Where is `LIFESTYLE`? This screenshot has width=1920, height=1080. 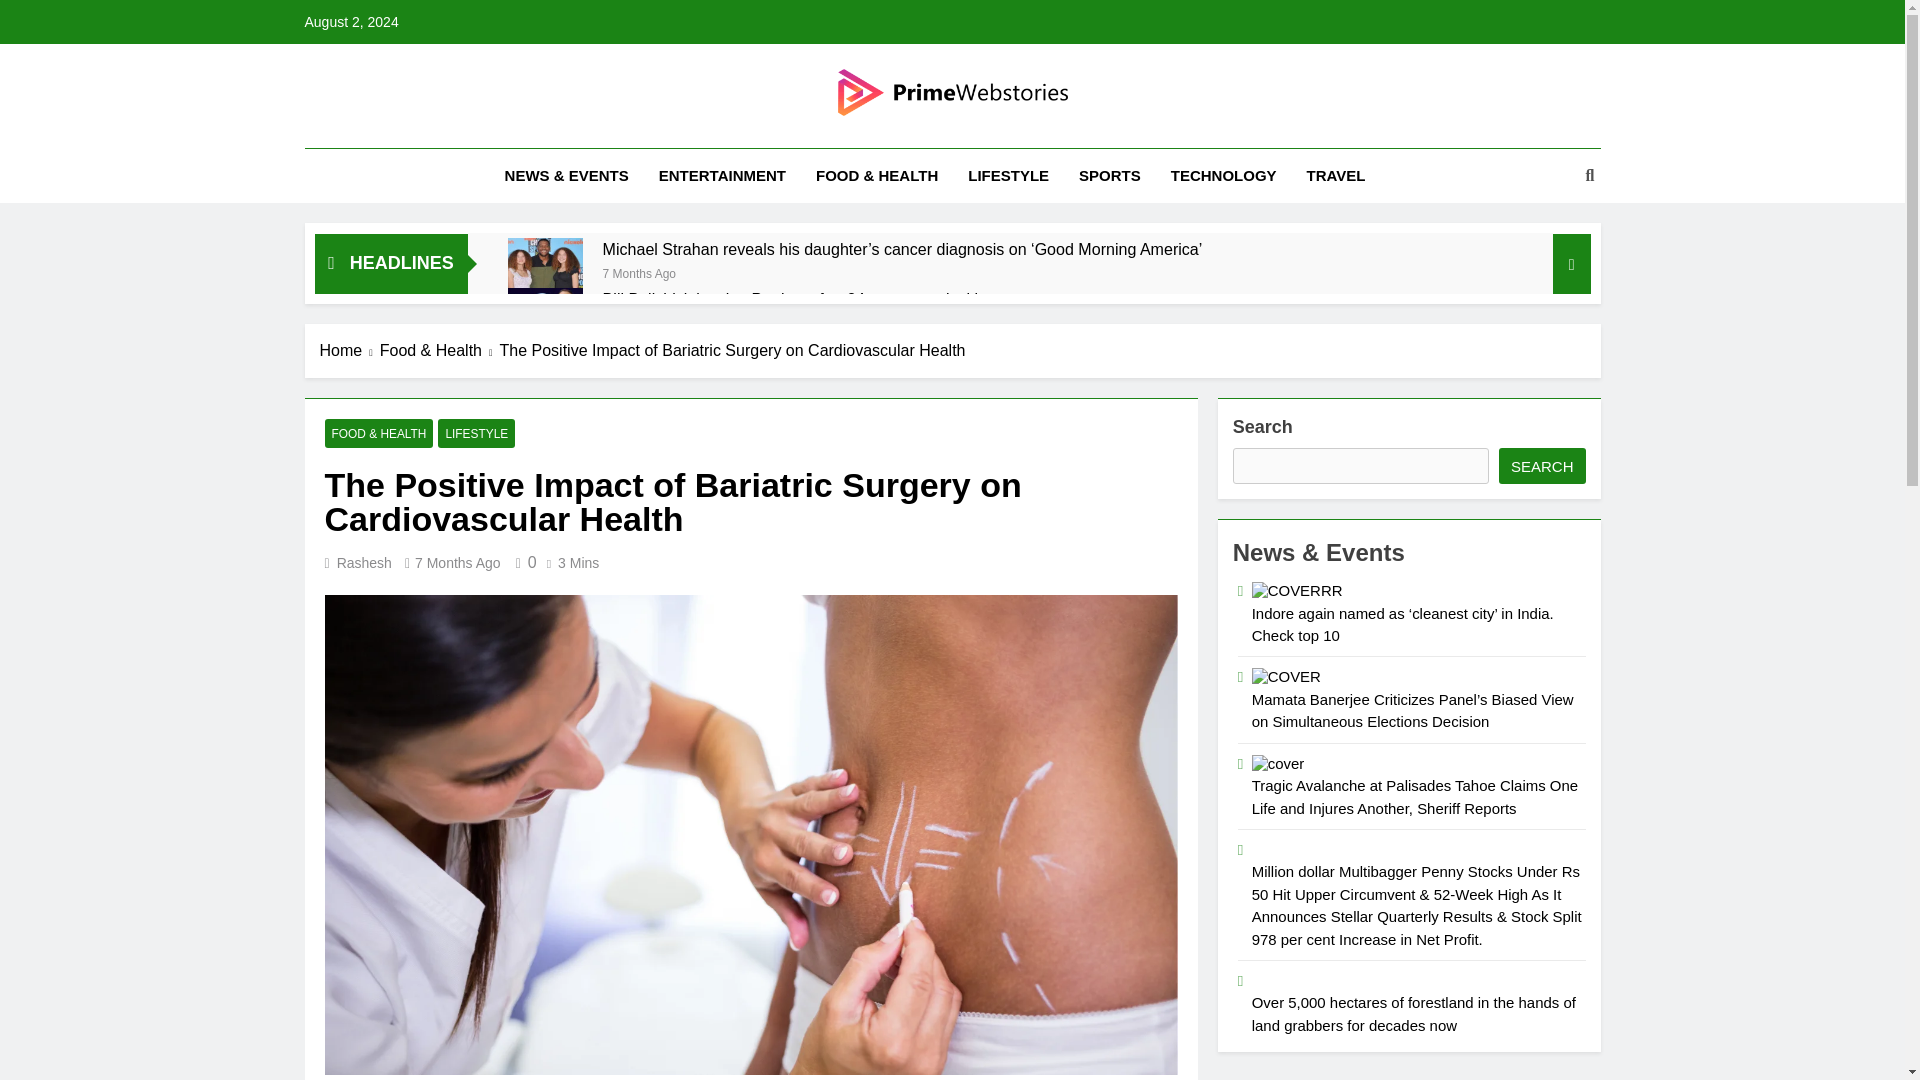 LIFESTYLE is located at coordinates (1008, 176).